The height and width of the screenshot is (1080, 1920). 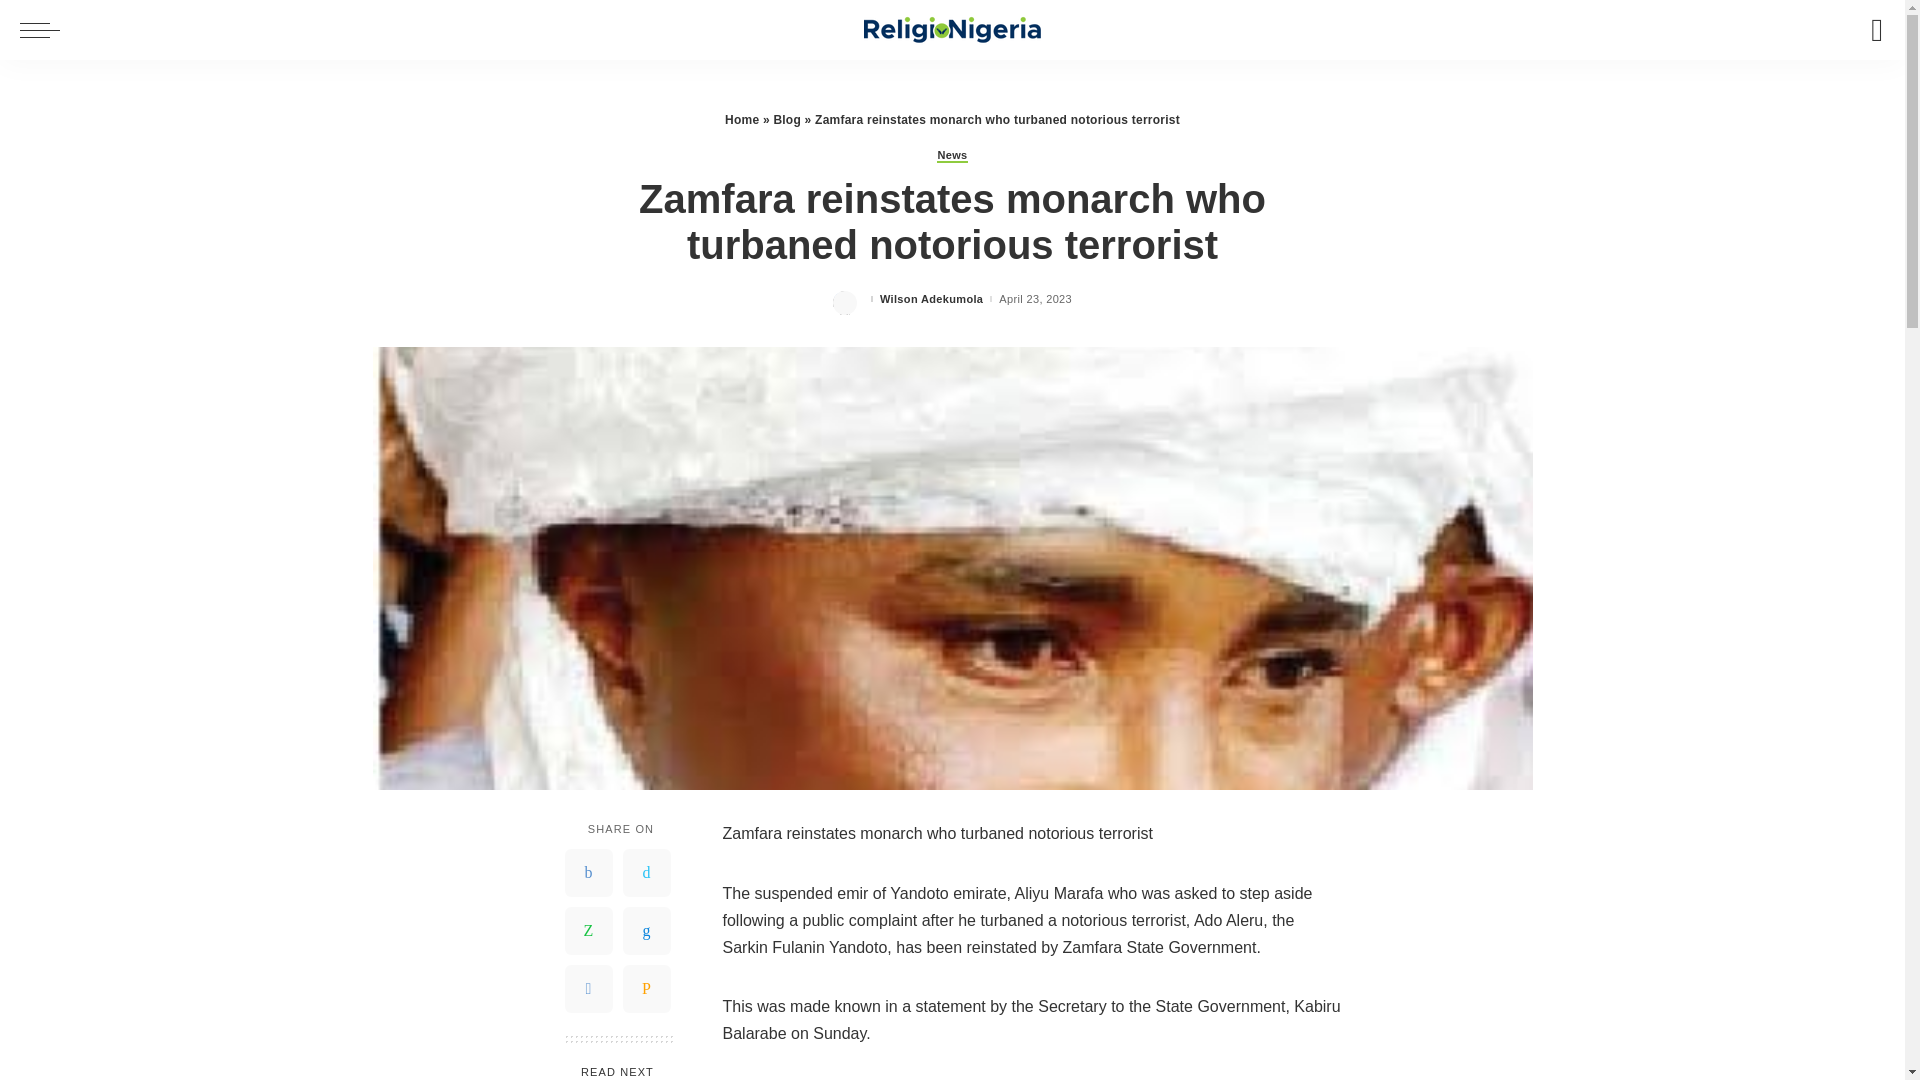 What do you see at coordinates (588, 930) in the screenshot?
I see `WhatsApp` at bounding box center [588, 930].